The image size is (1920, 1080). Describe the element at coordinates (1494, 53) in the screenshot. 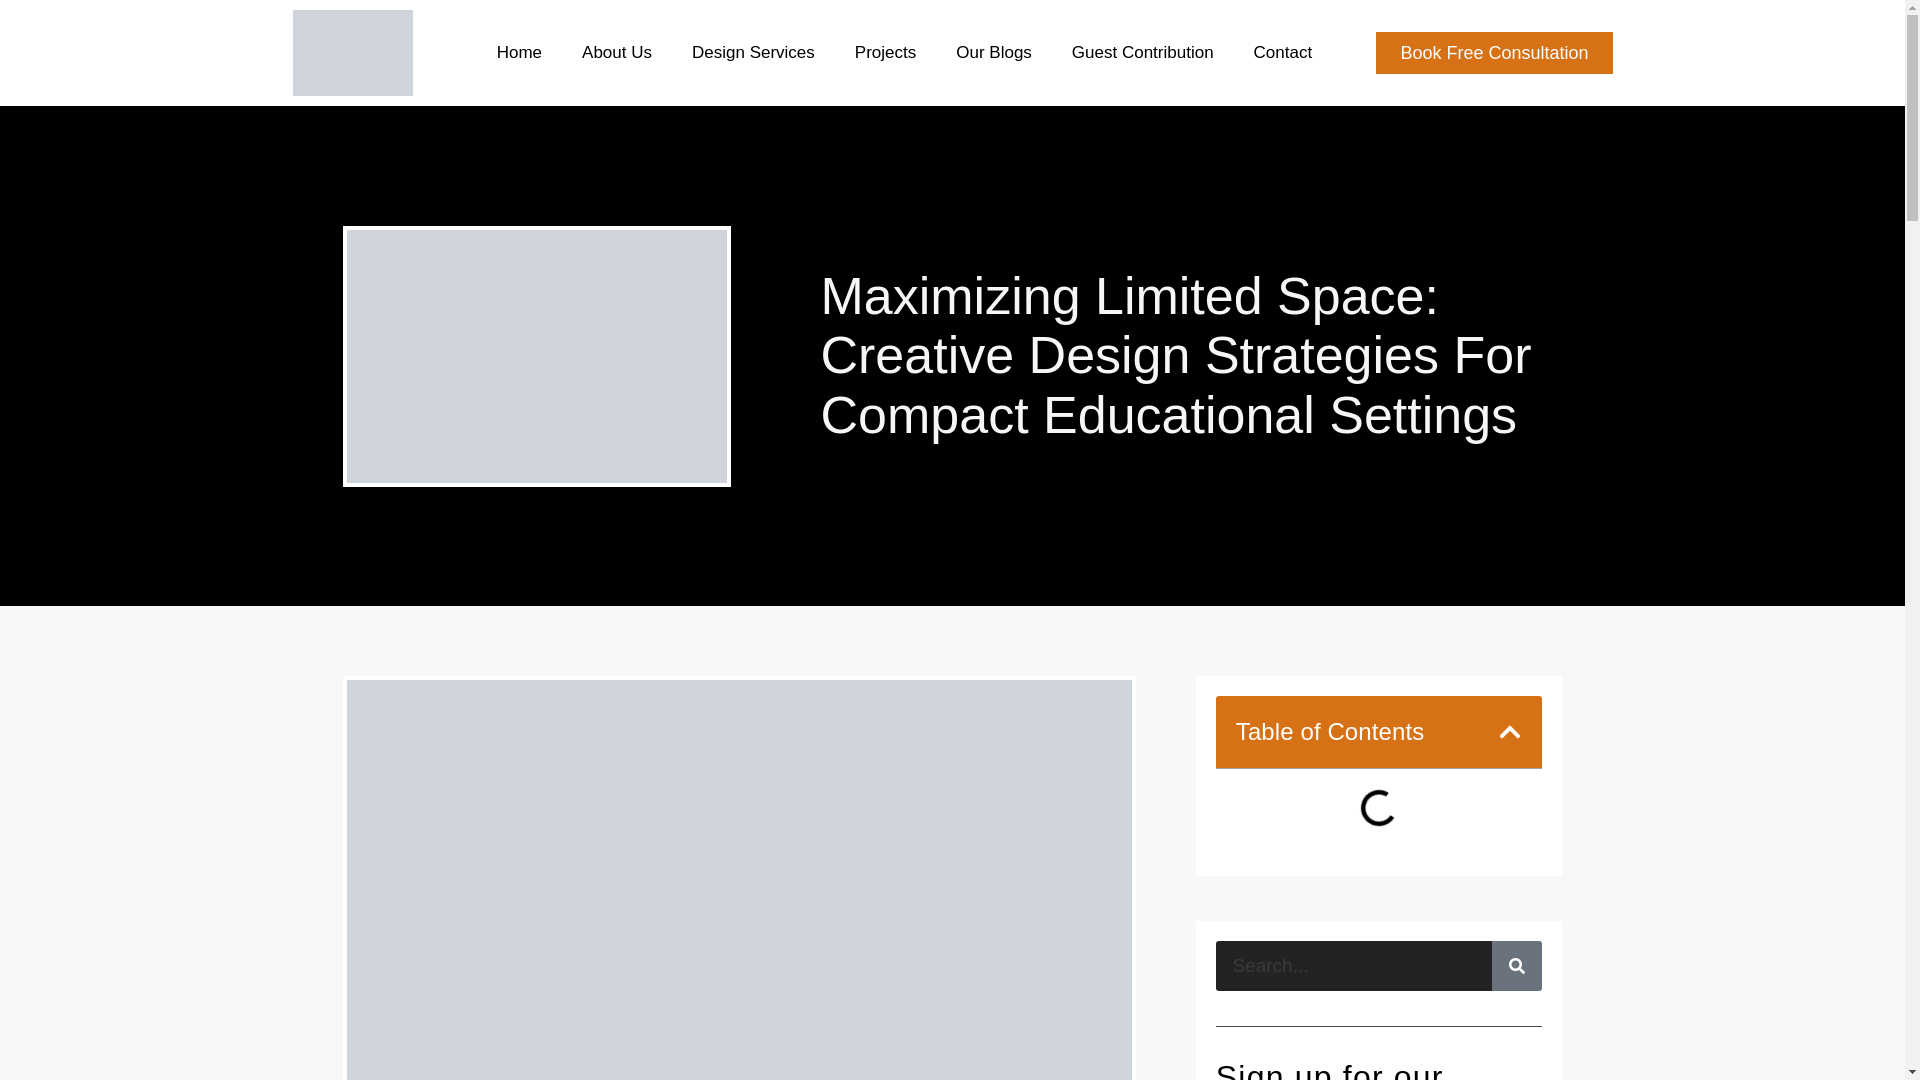

I see `Book Free Consultation` at that location.